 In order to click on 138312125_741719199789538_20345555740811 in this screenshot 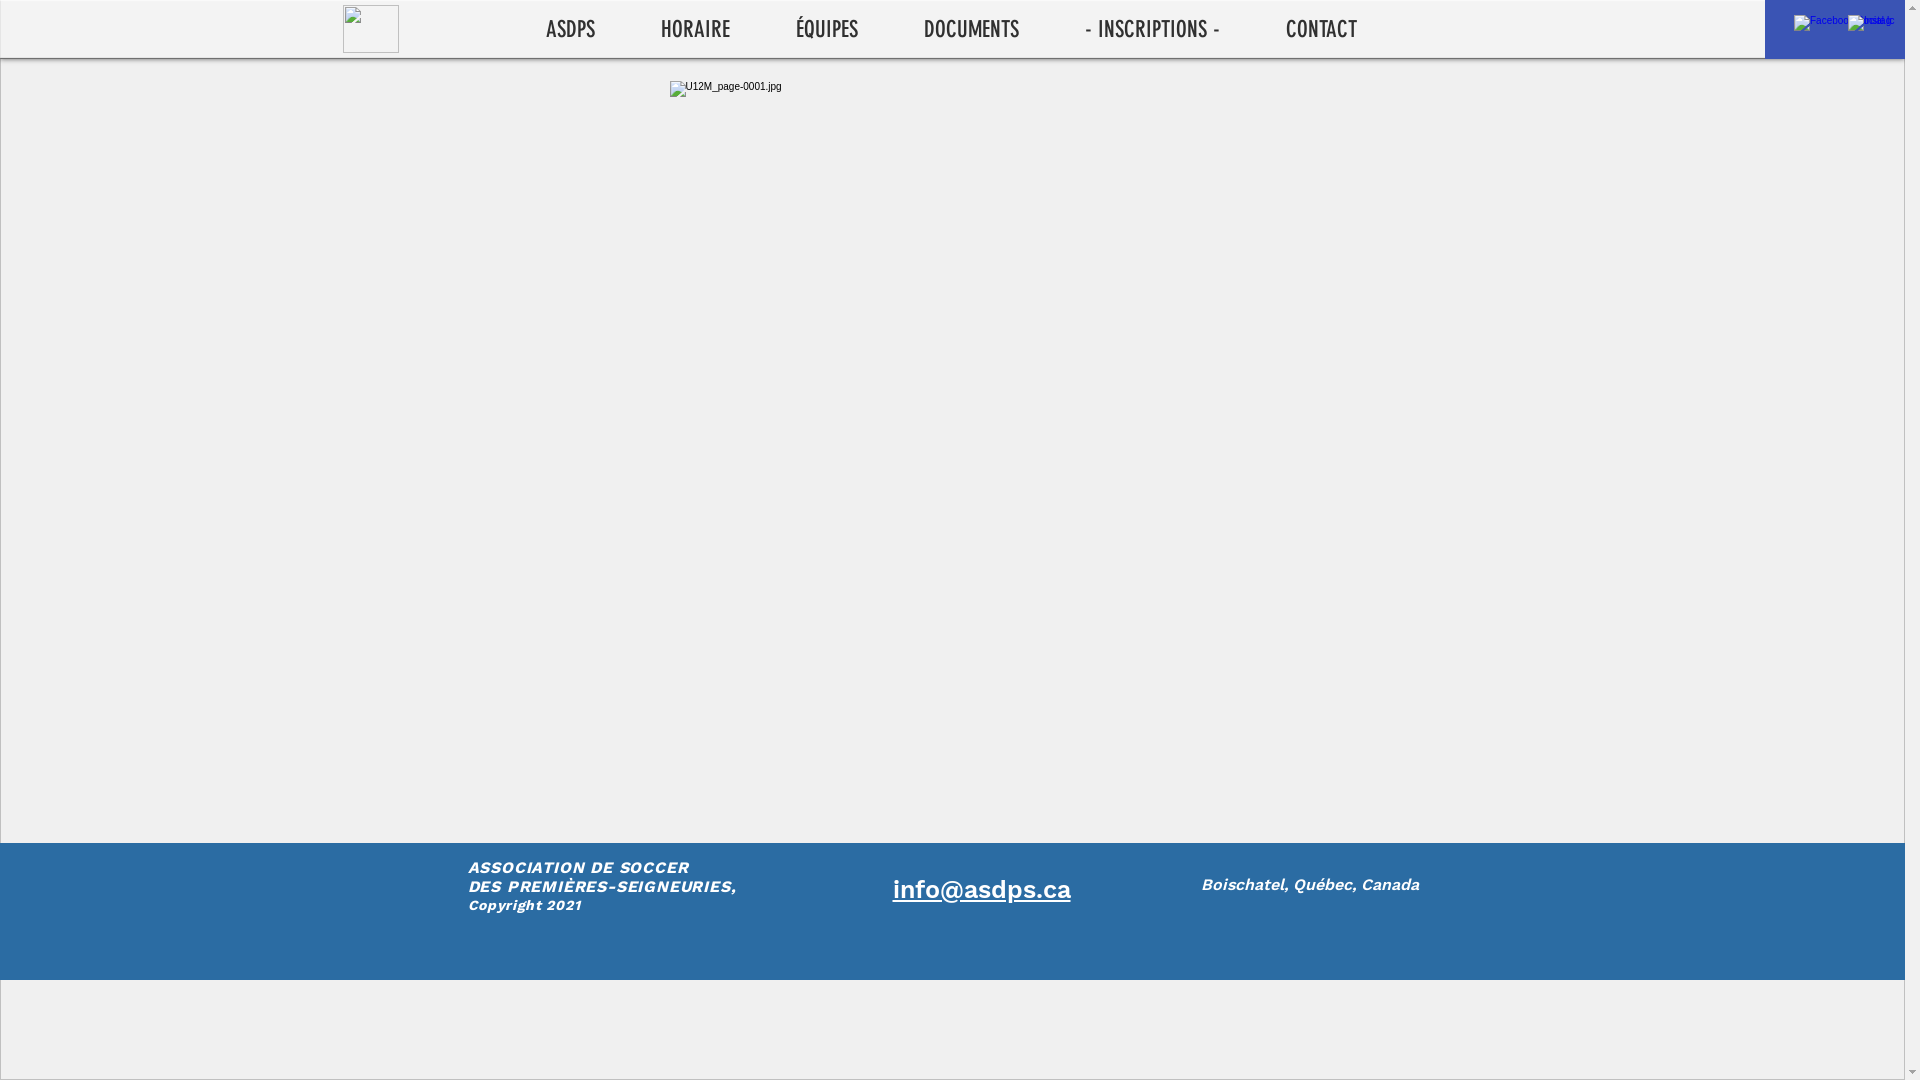, I will do `click(370, 29)`.